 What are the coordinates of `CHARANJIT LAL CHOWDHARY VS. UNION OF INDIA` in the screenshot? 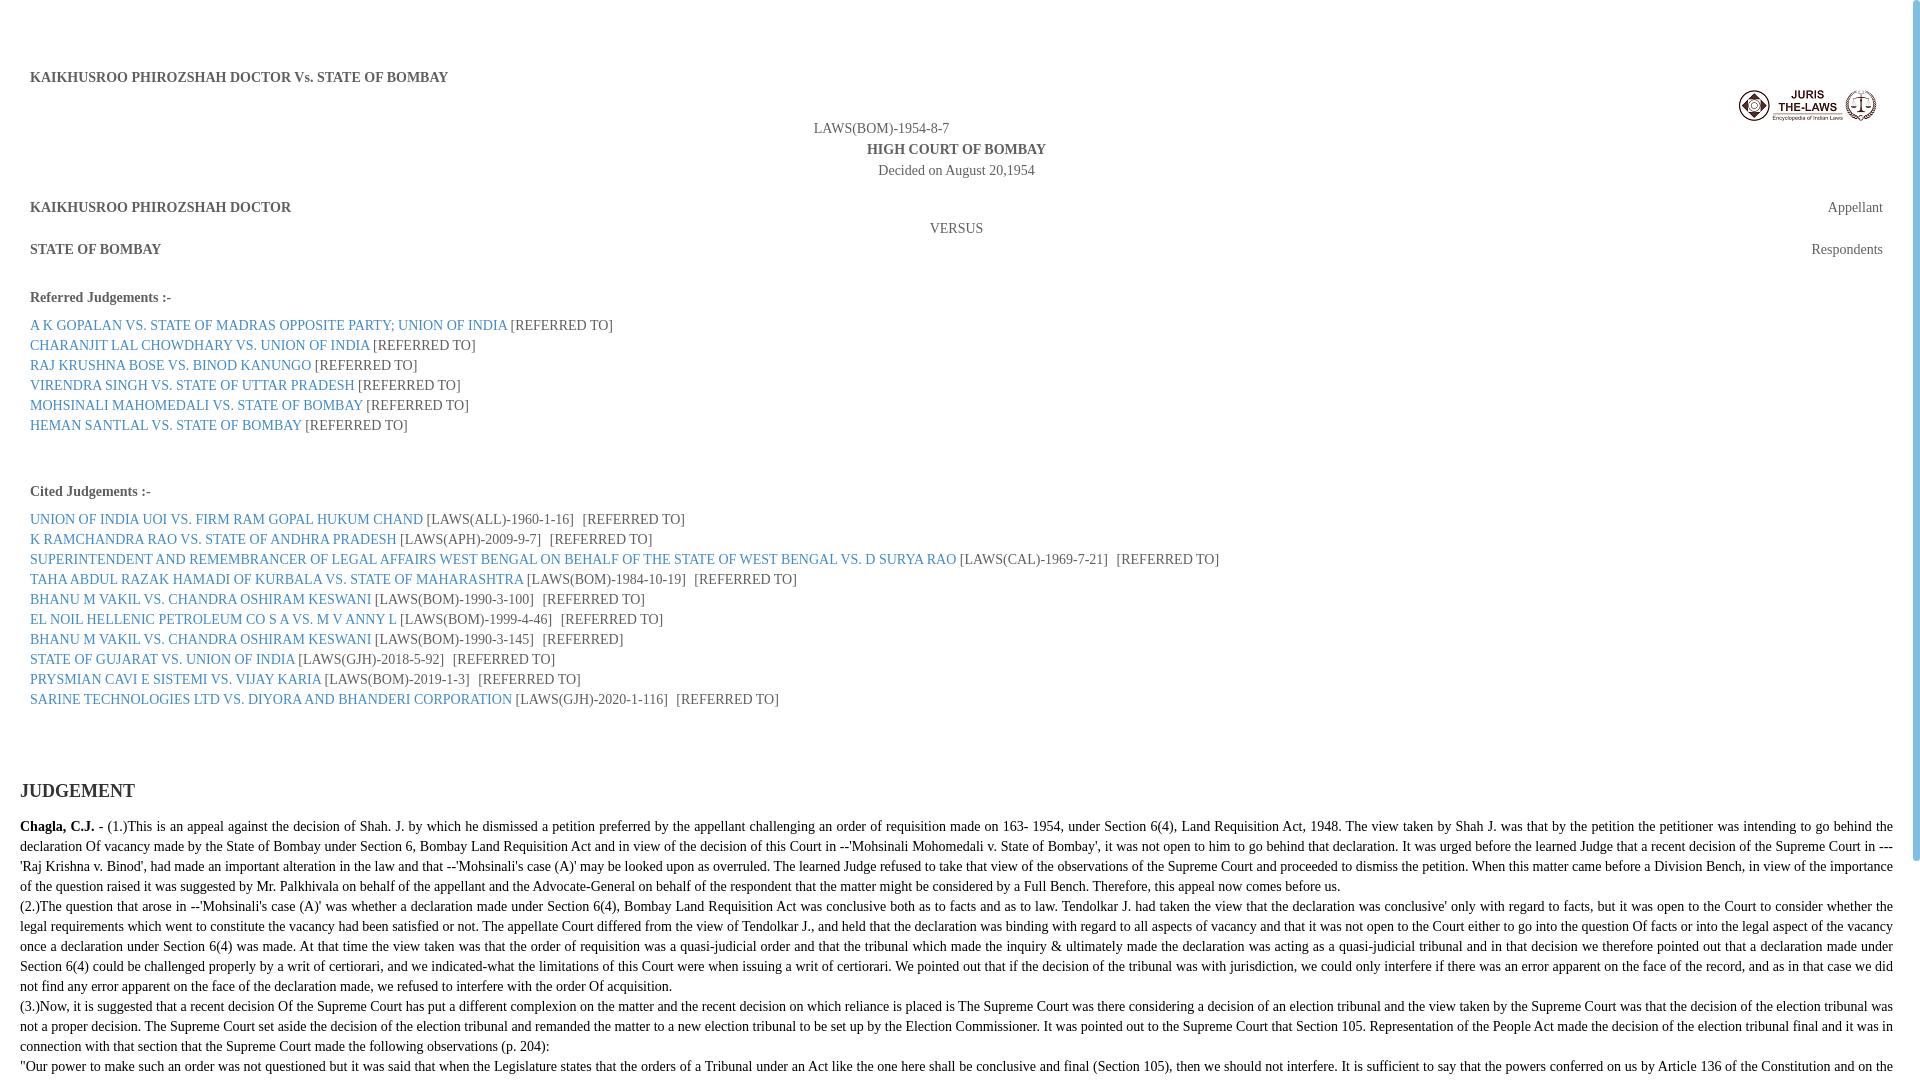 It's located at (200, 346).